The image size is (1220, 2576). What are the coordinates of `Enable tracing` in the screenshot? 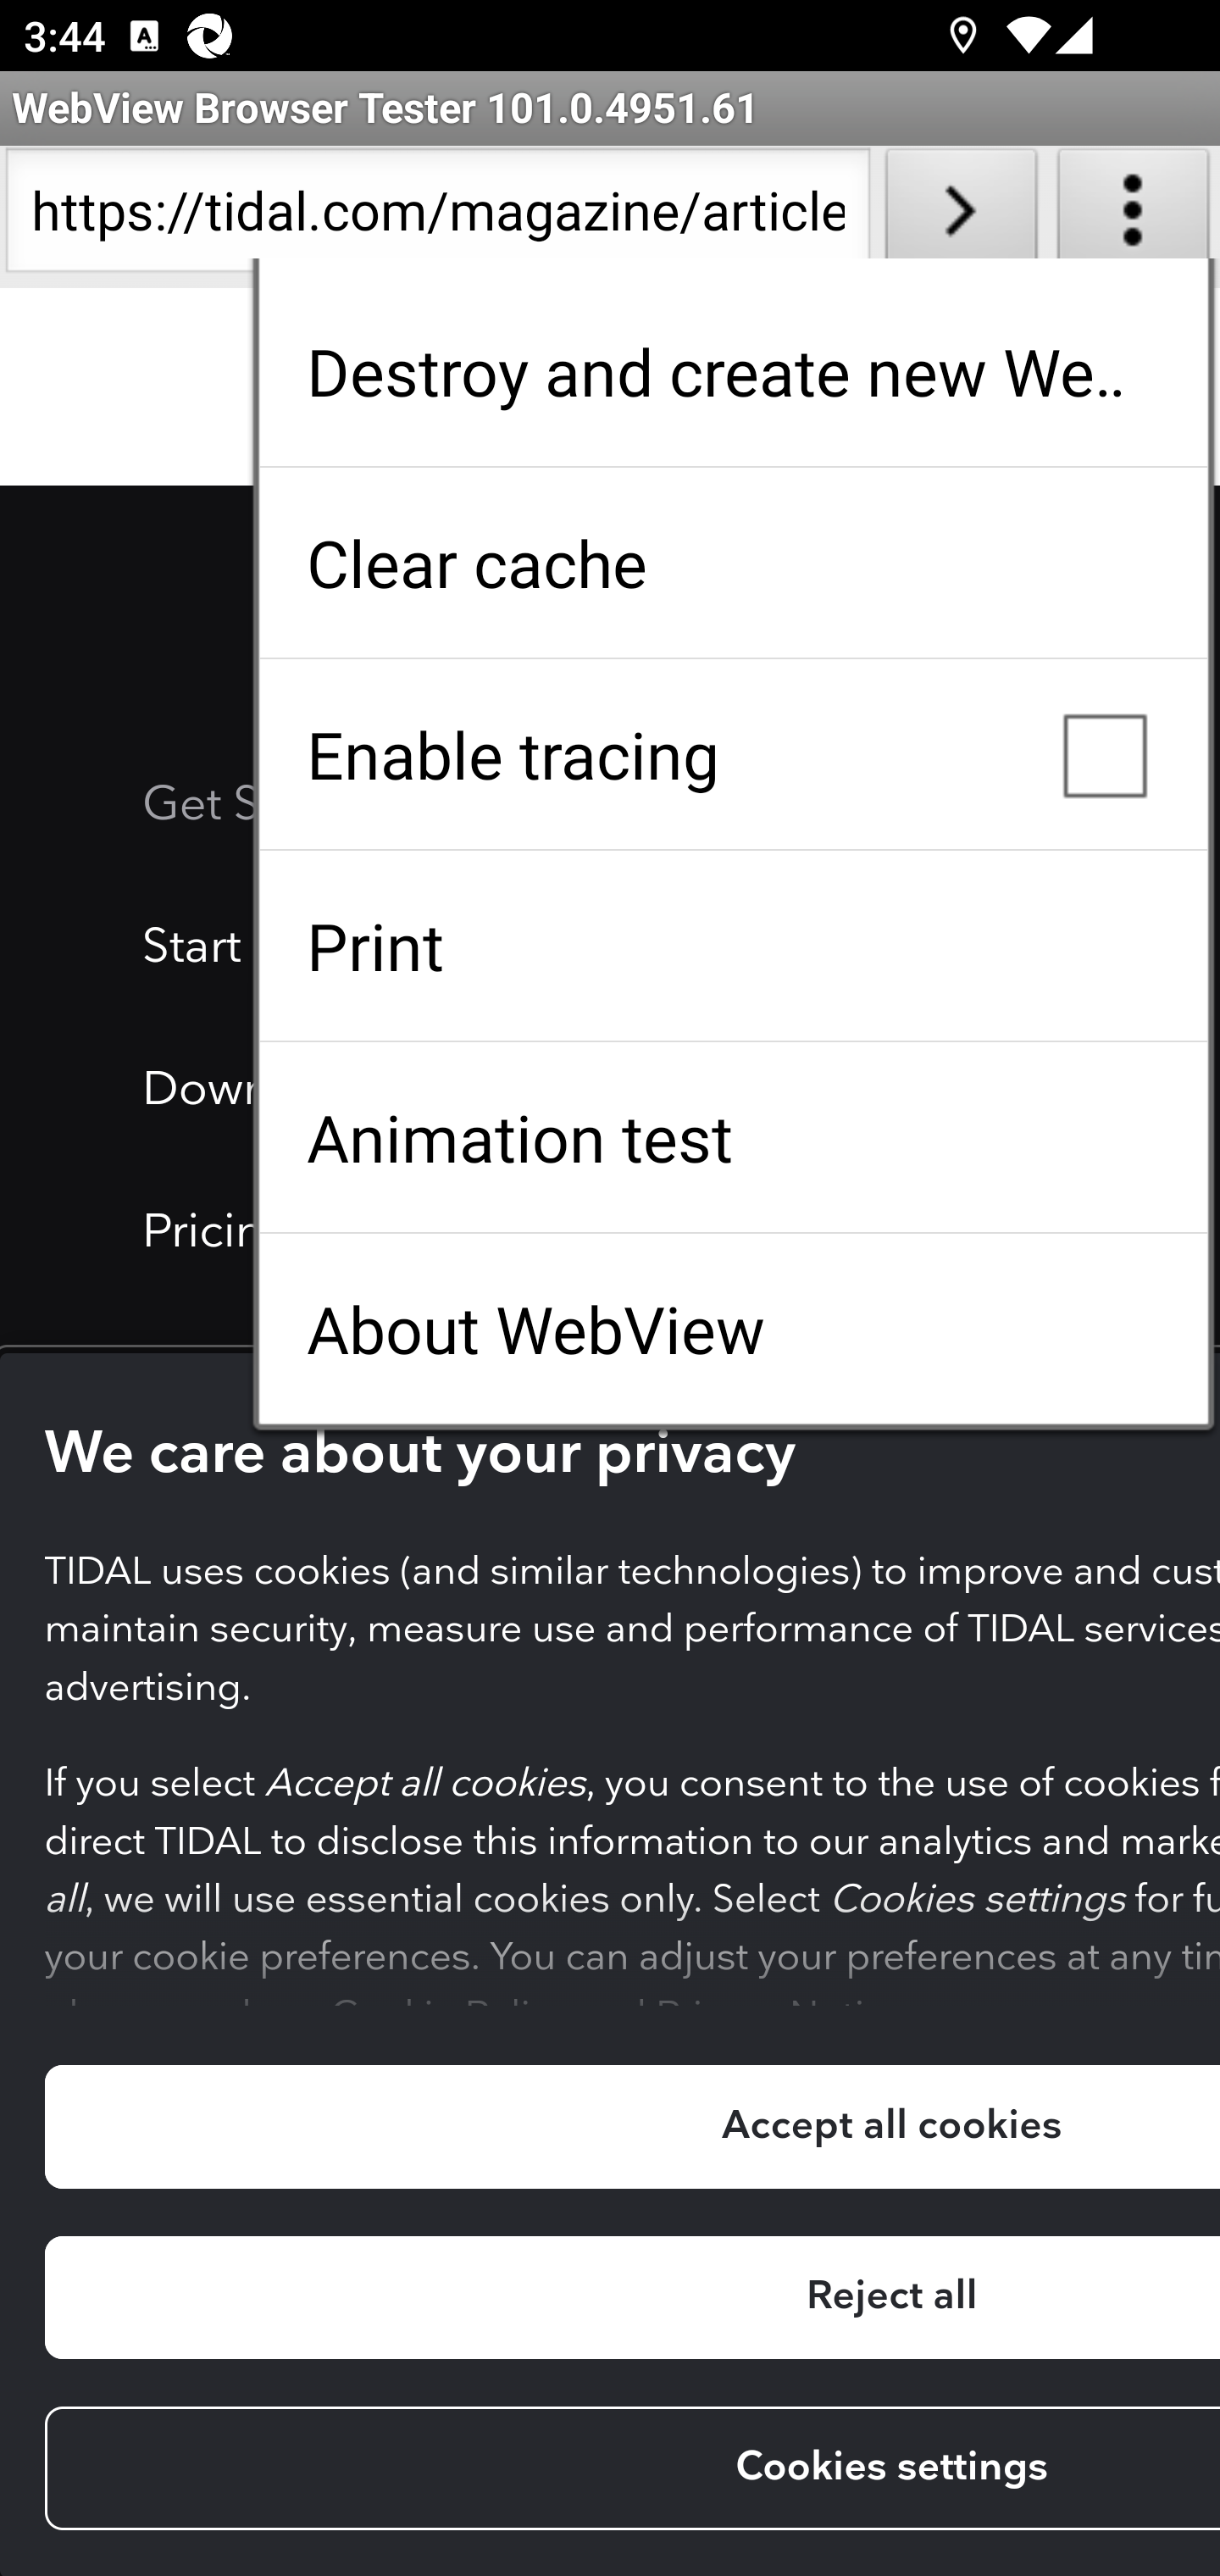 It's located at (733, 754).